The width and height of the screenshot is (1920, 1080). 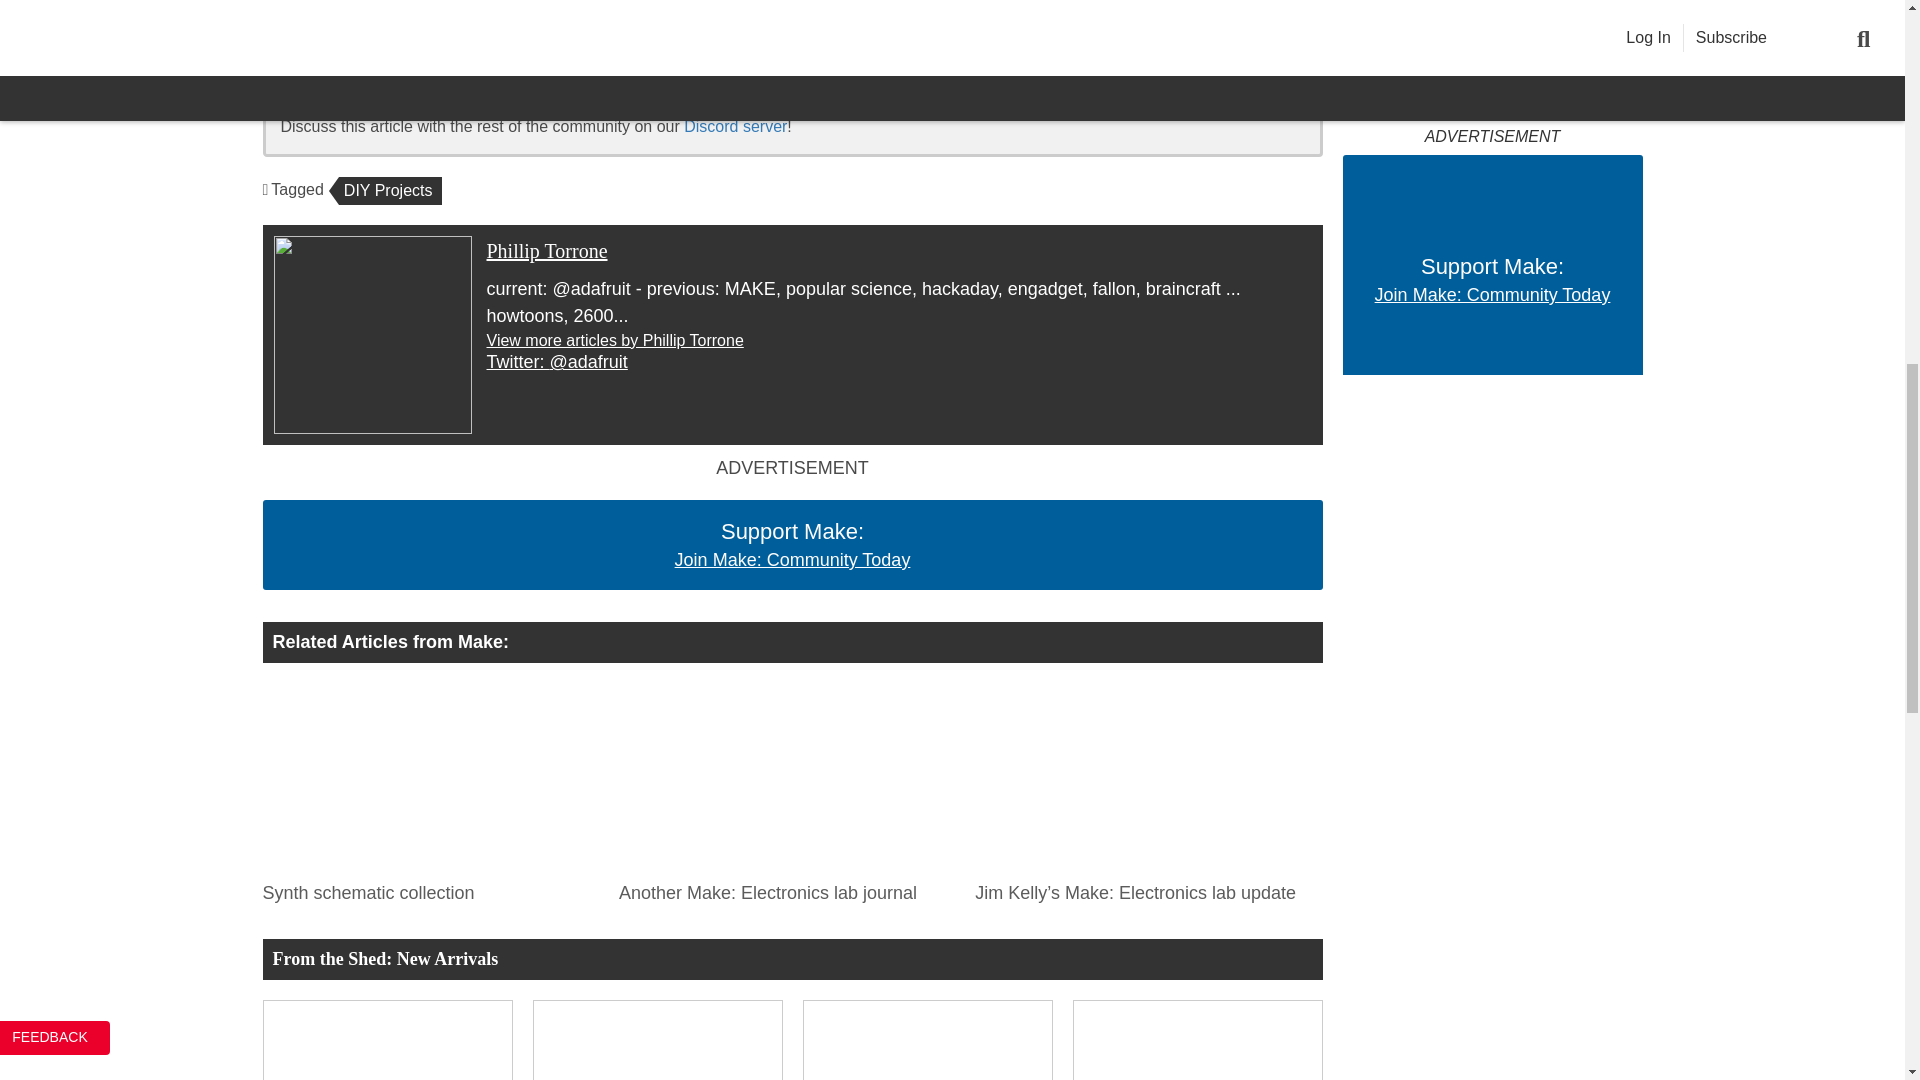 What do you see at coordinates (786, 777) in the screenshot?
I see `Another Make: Electronics lab journal` at bounding box center [786, 777].